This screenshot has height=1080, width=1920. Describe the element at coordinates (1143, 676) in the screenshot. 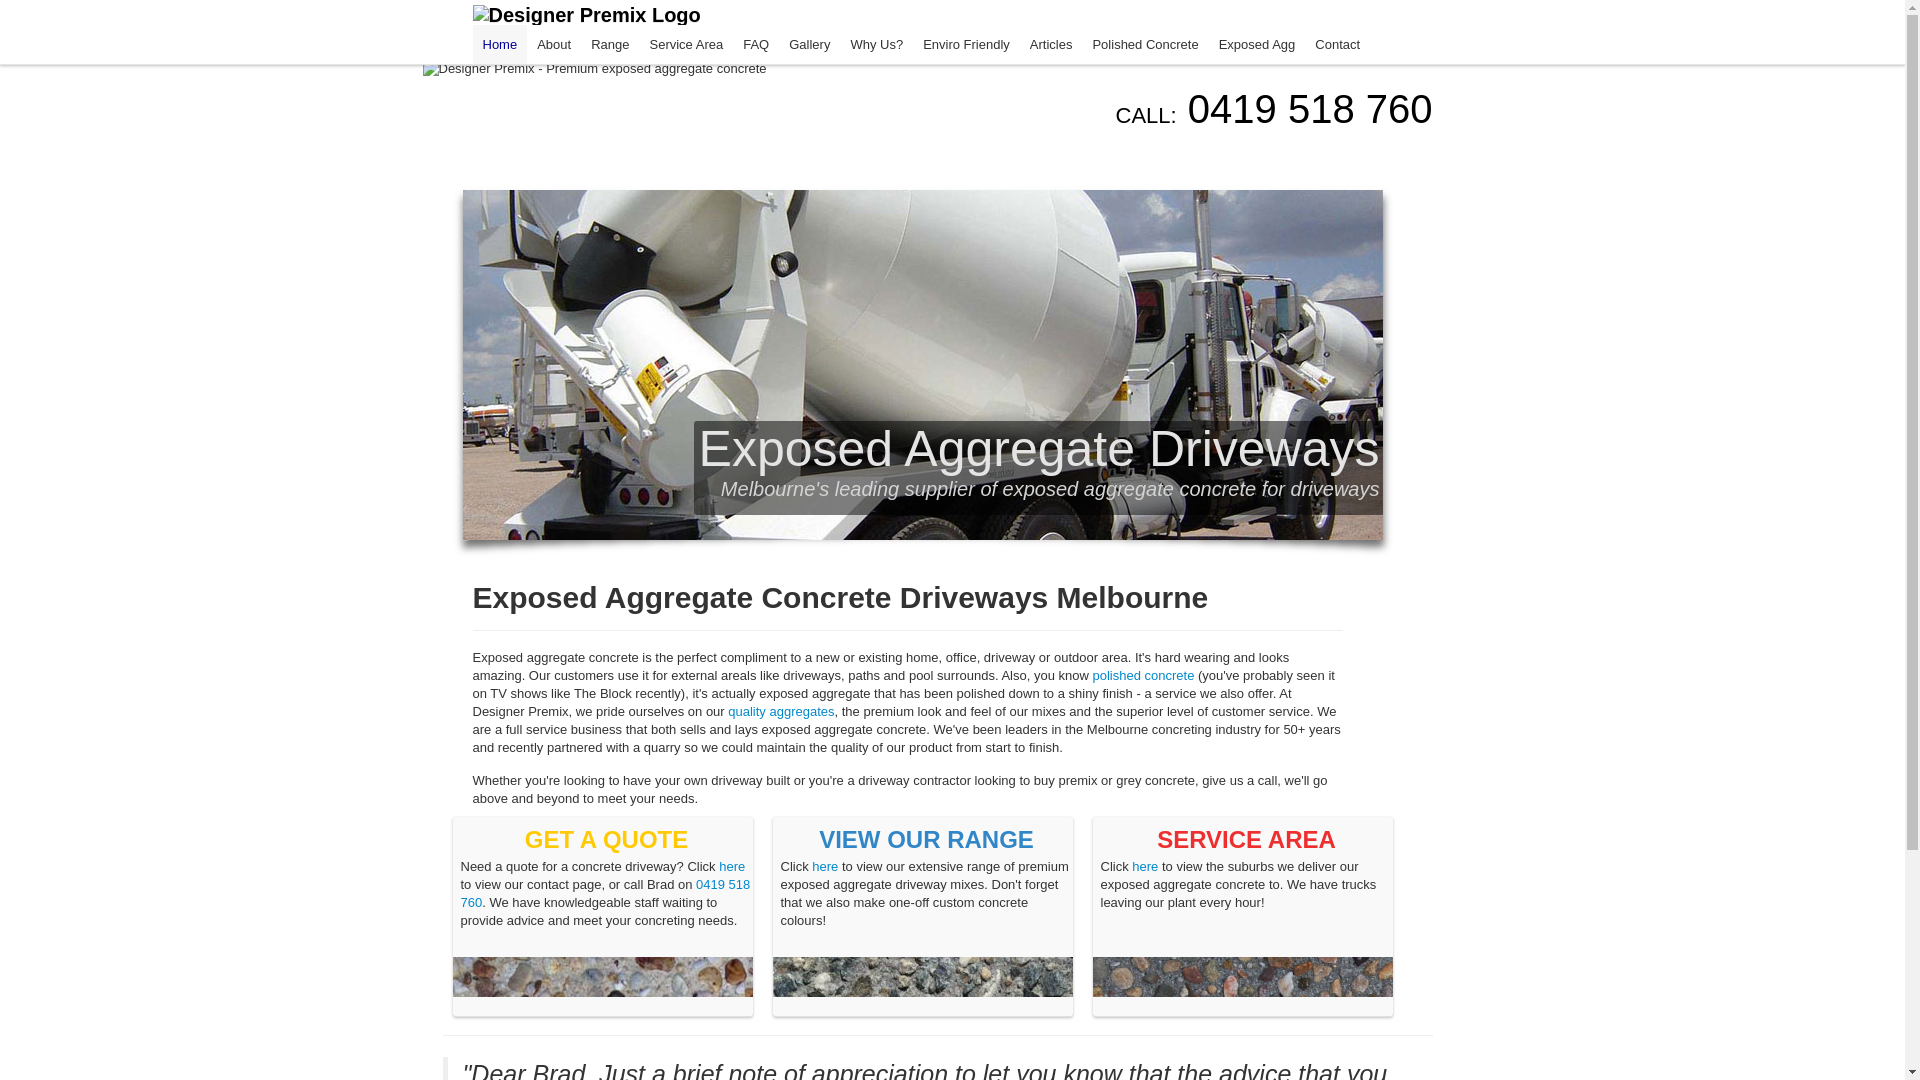

I see `polished concrete` at that location.